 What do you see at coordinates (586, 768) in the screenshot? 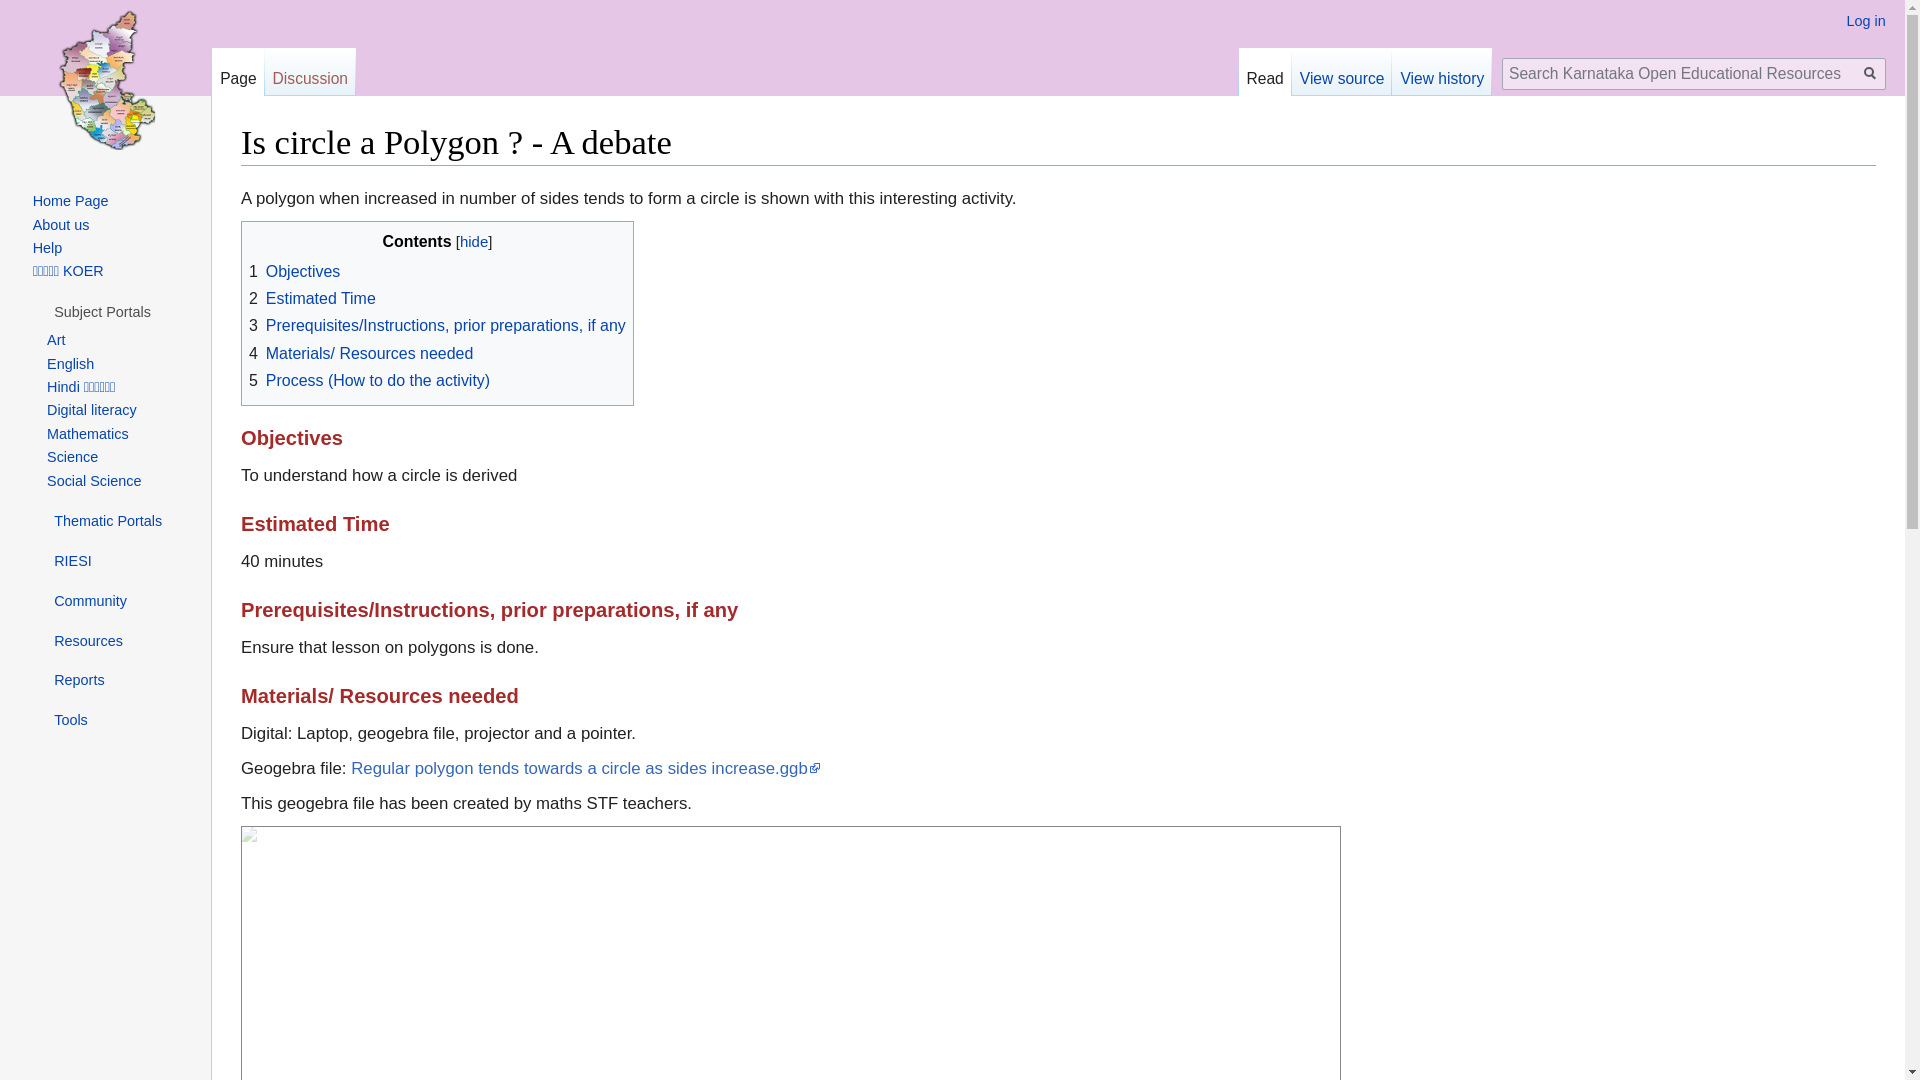
I see `Regular polygon tends towards a circle as sides increase.ggb` at bounding box center [586, 768].